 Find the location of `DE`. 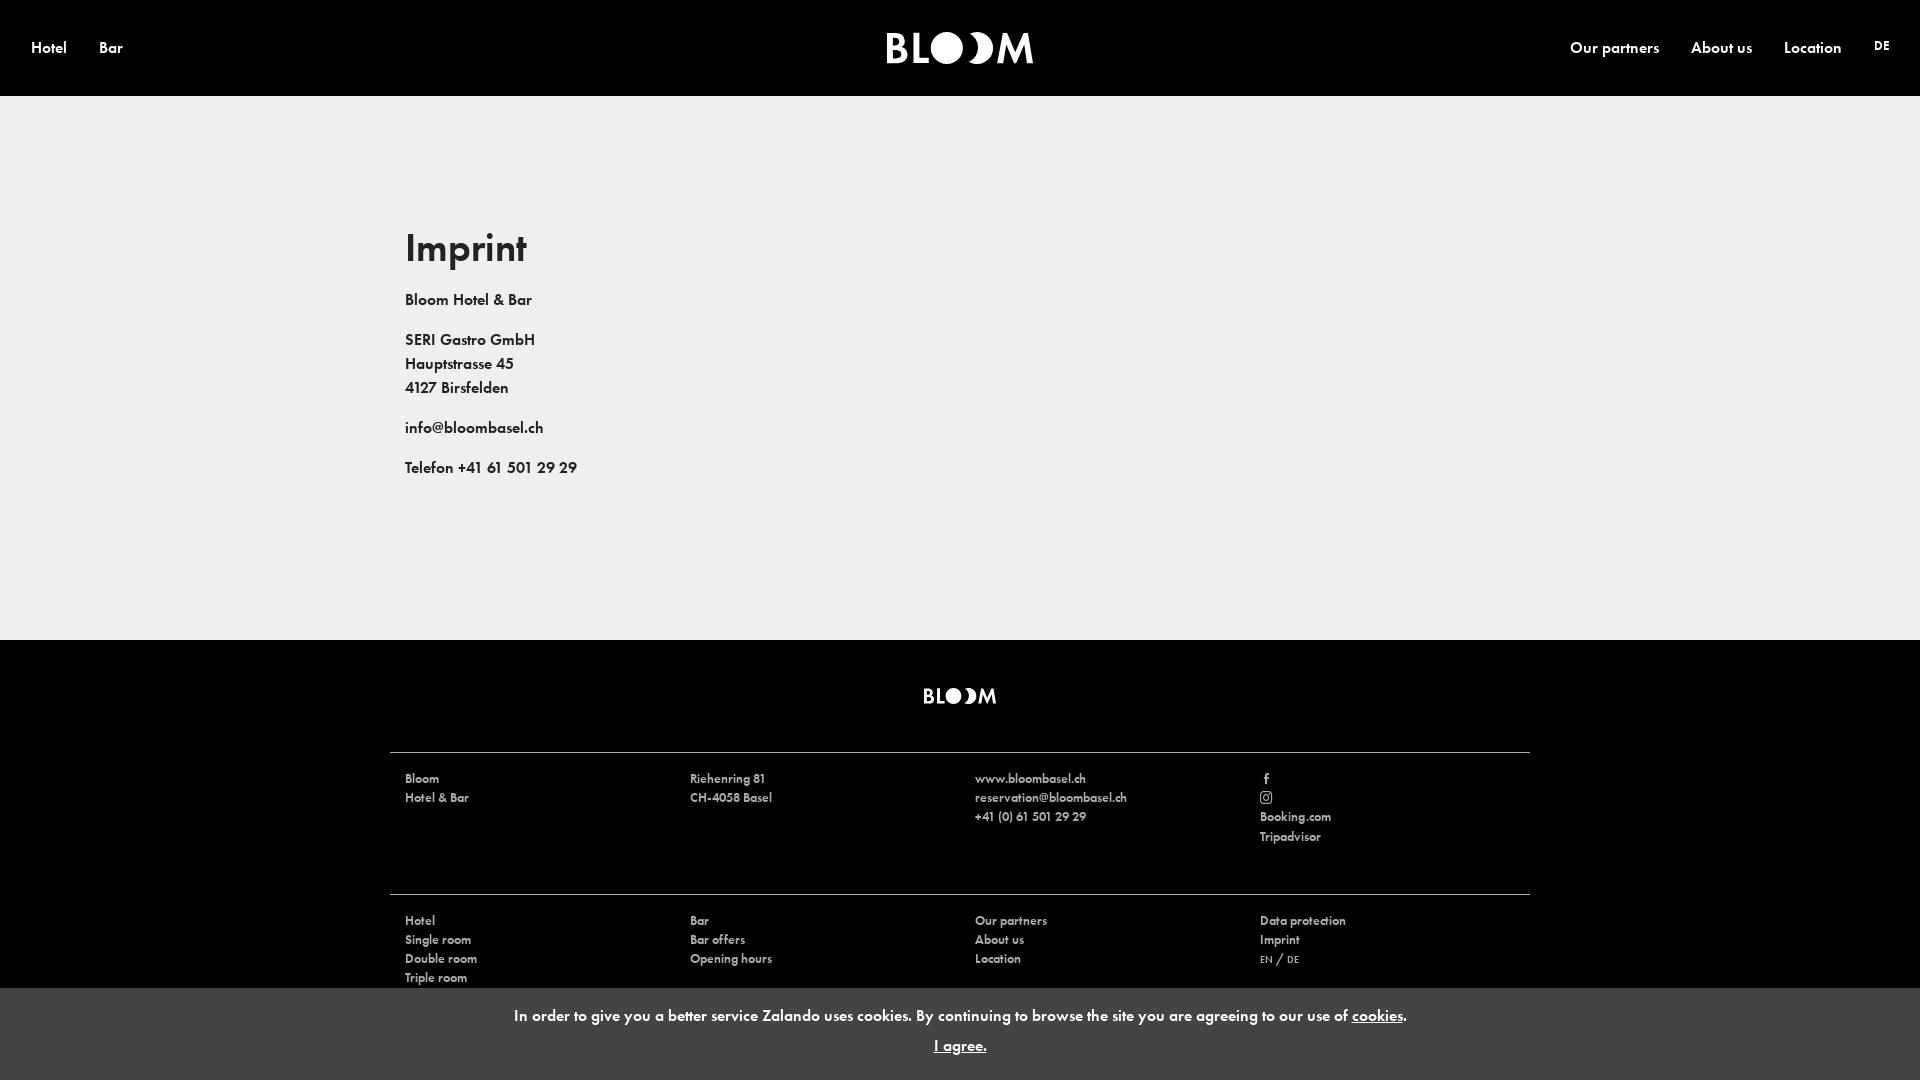

DE is located at coordinates (1882, 46).